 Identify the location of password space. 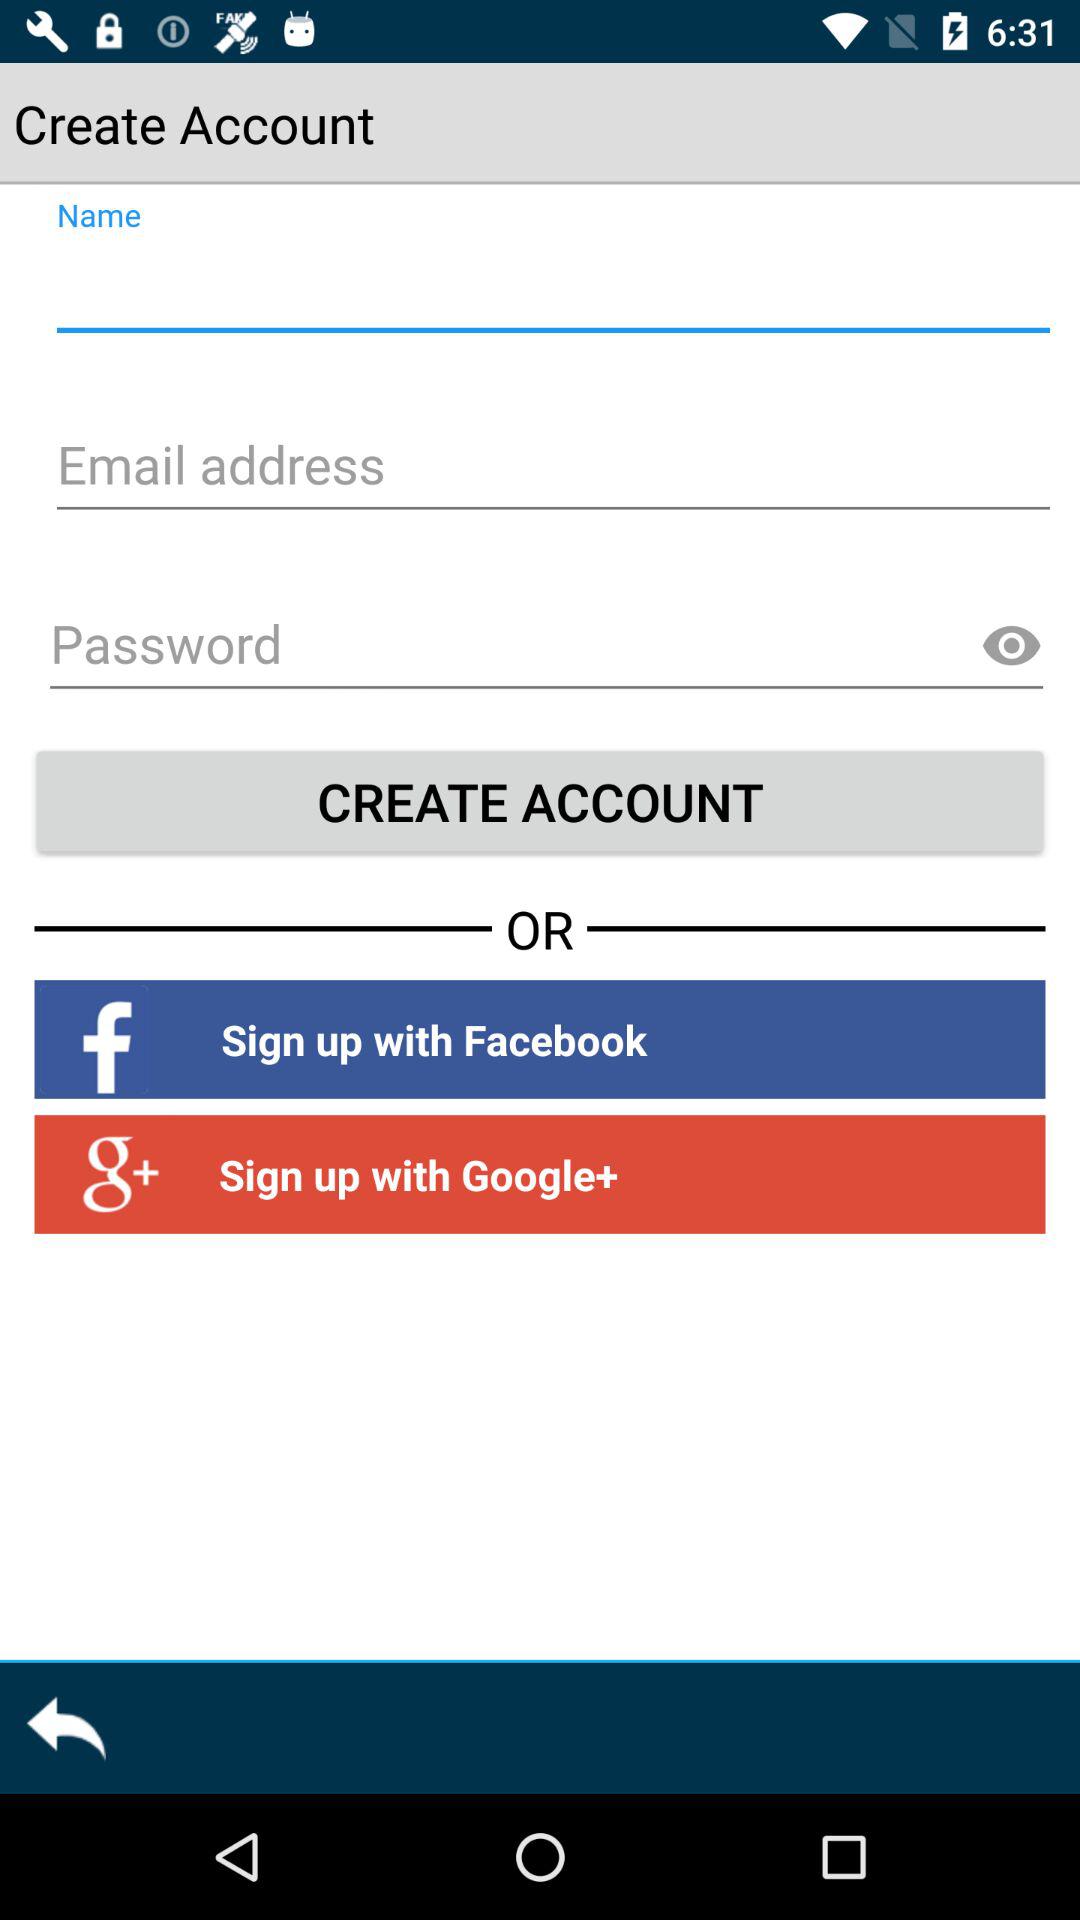
(546, 647).